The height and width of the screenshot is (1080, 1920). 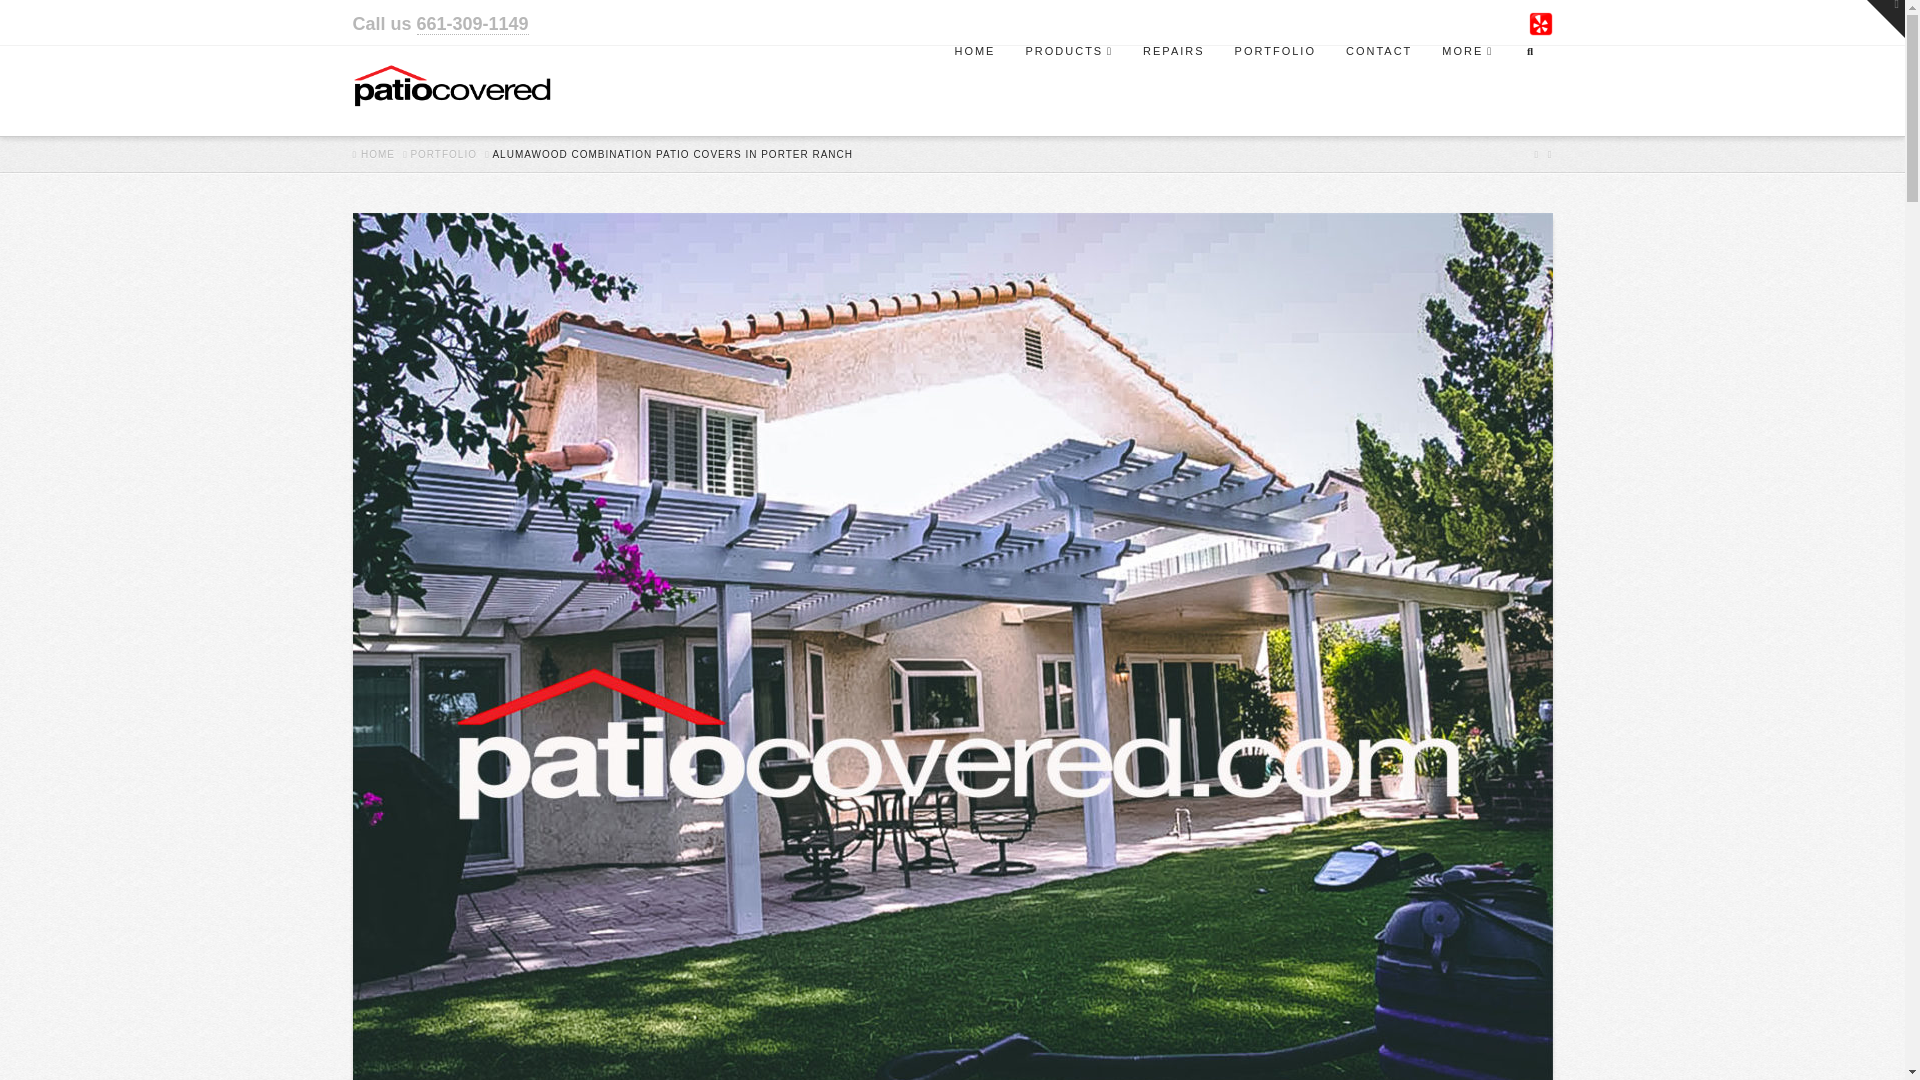 What do you see at coordinates (1540, 22) in the screenshot?
I see `Yelp` at bounding box center [1540, 22].